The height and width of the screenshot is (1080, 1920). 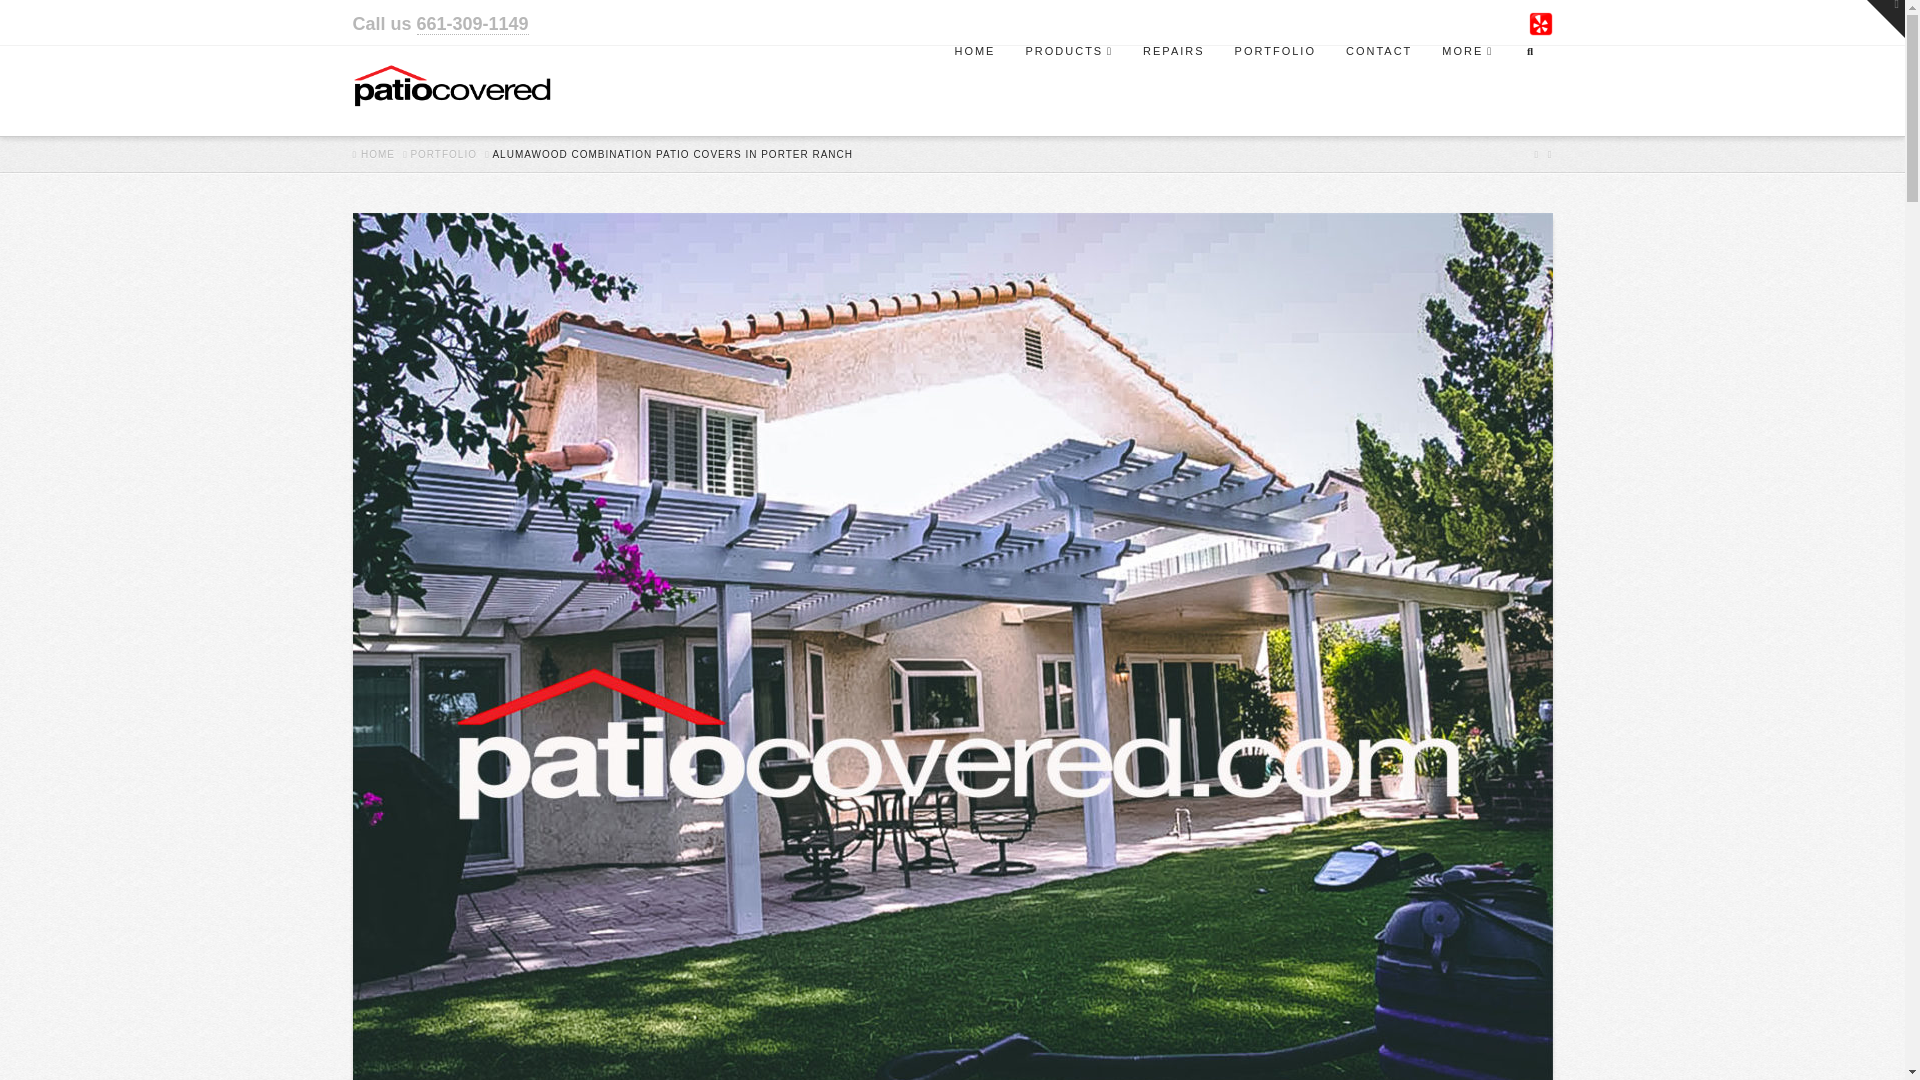 What do you see at coordinates (1540, 22) in the screenshot?
I see `Yelp` at bounding box center [1540, 22].